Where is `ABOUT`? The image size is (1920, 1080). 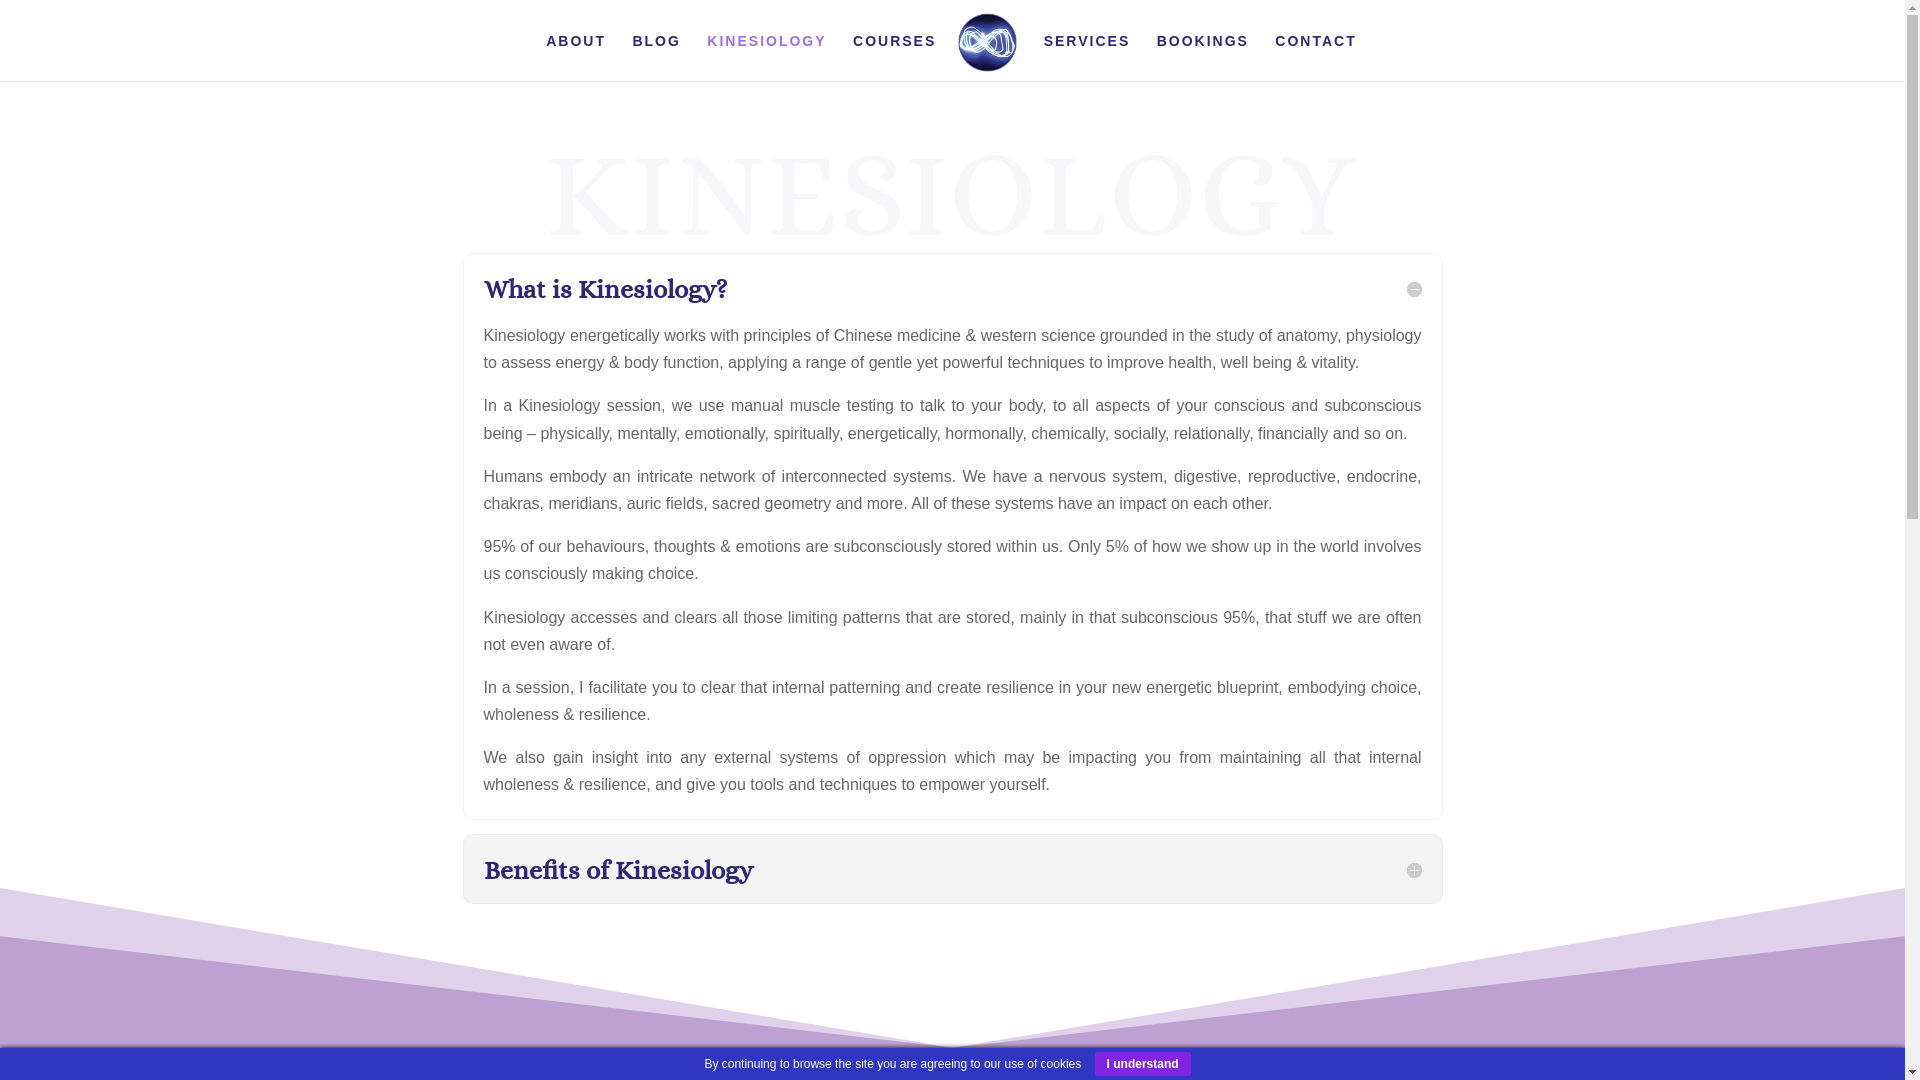 ABOUT is located at coordinates (576, 58).